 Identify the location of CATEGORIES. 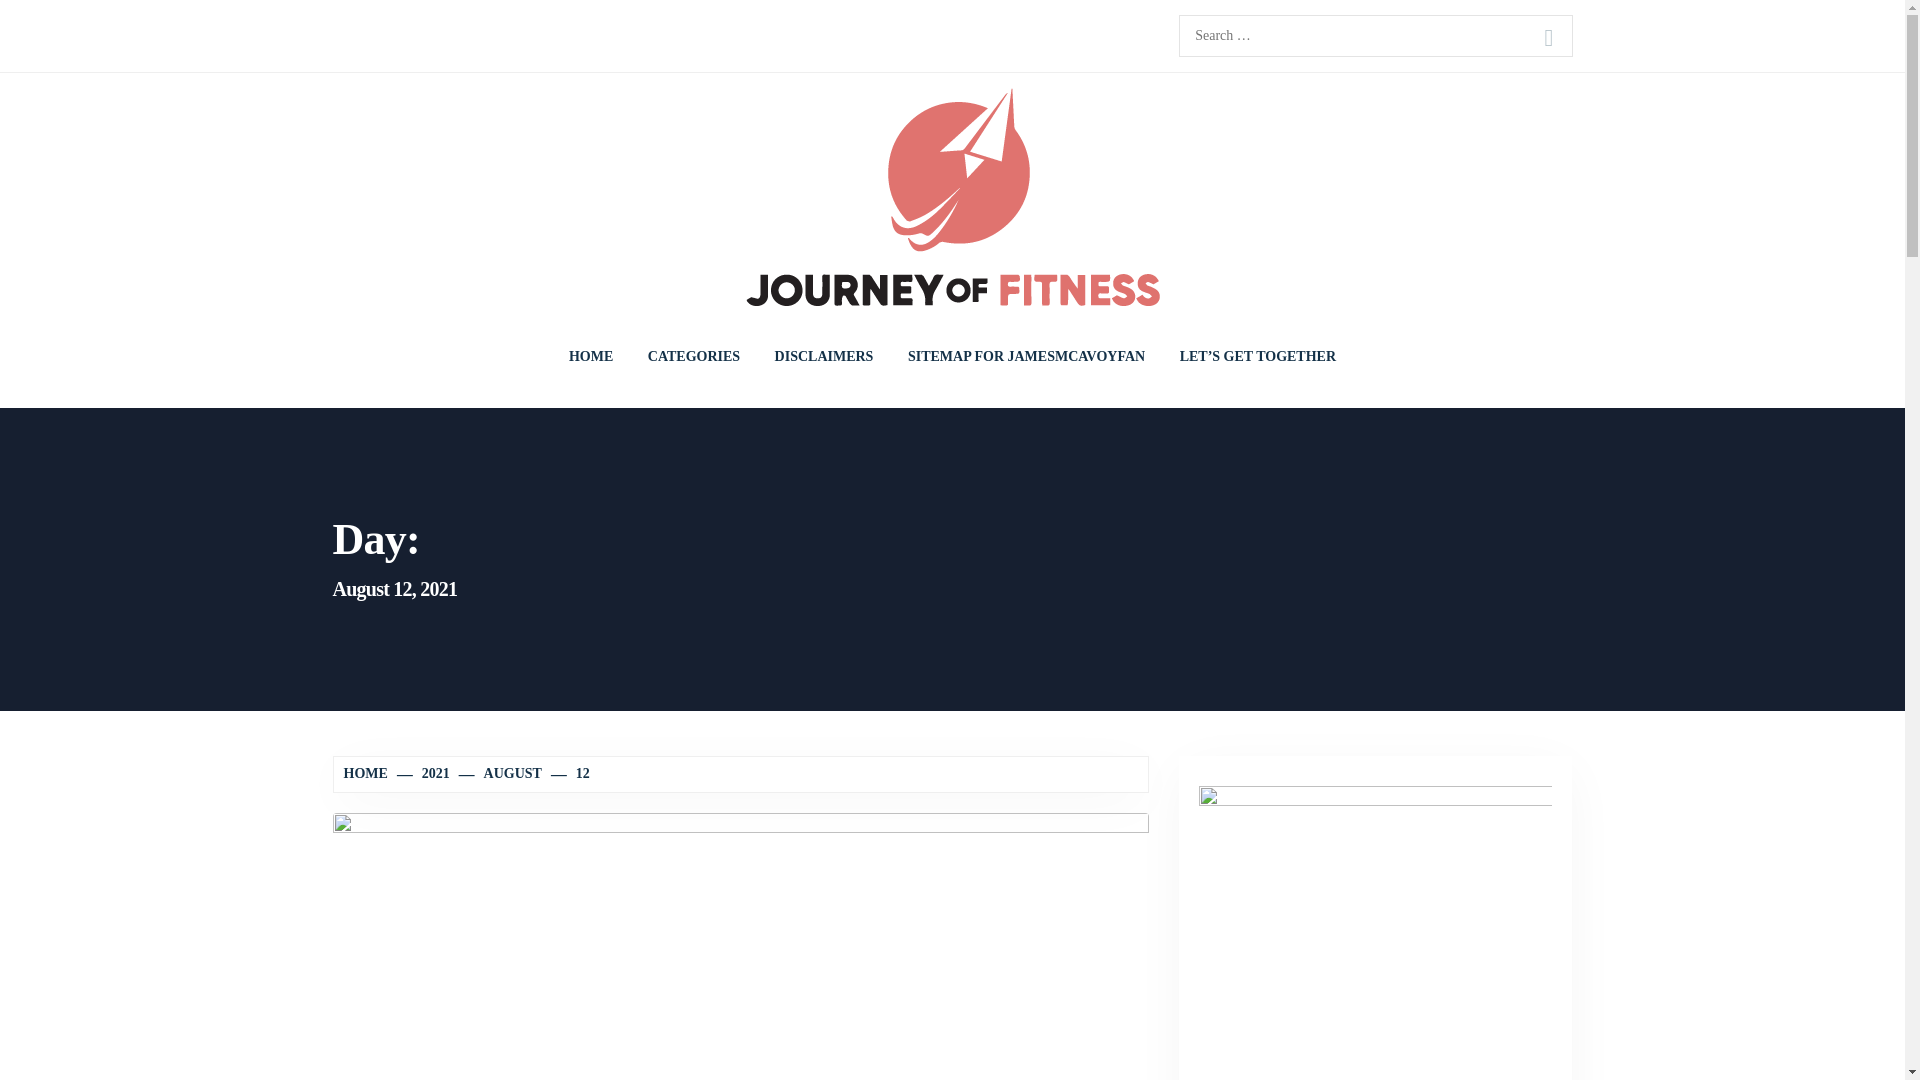
(694, 356).